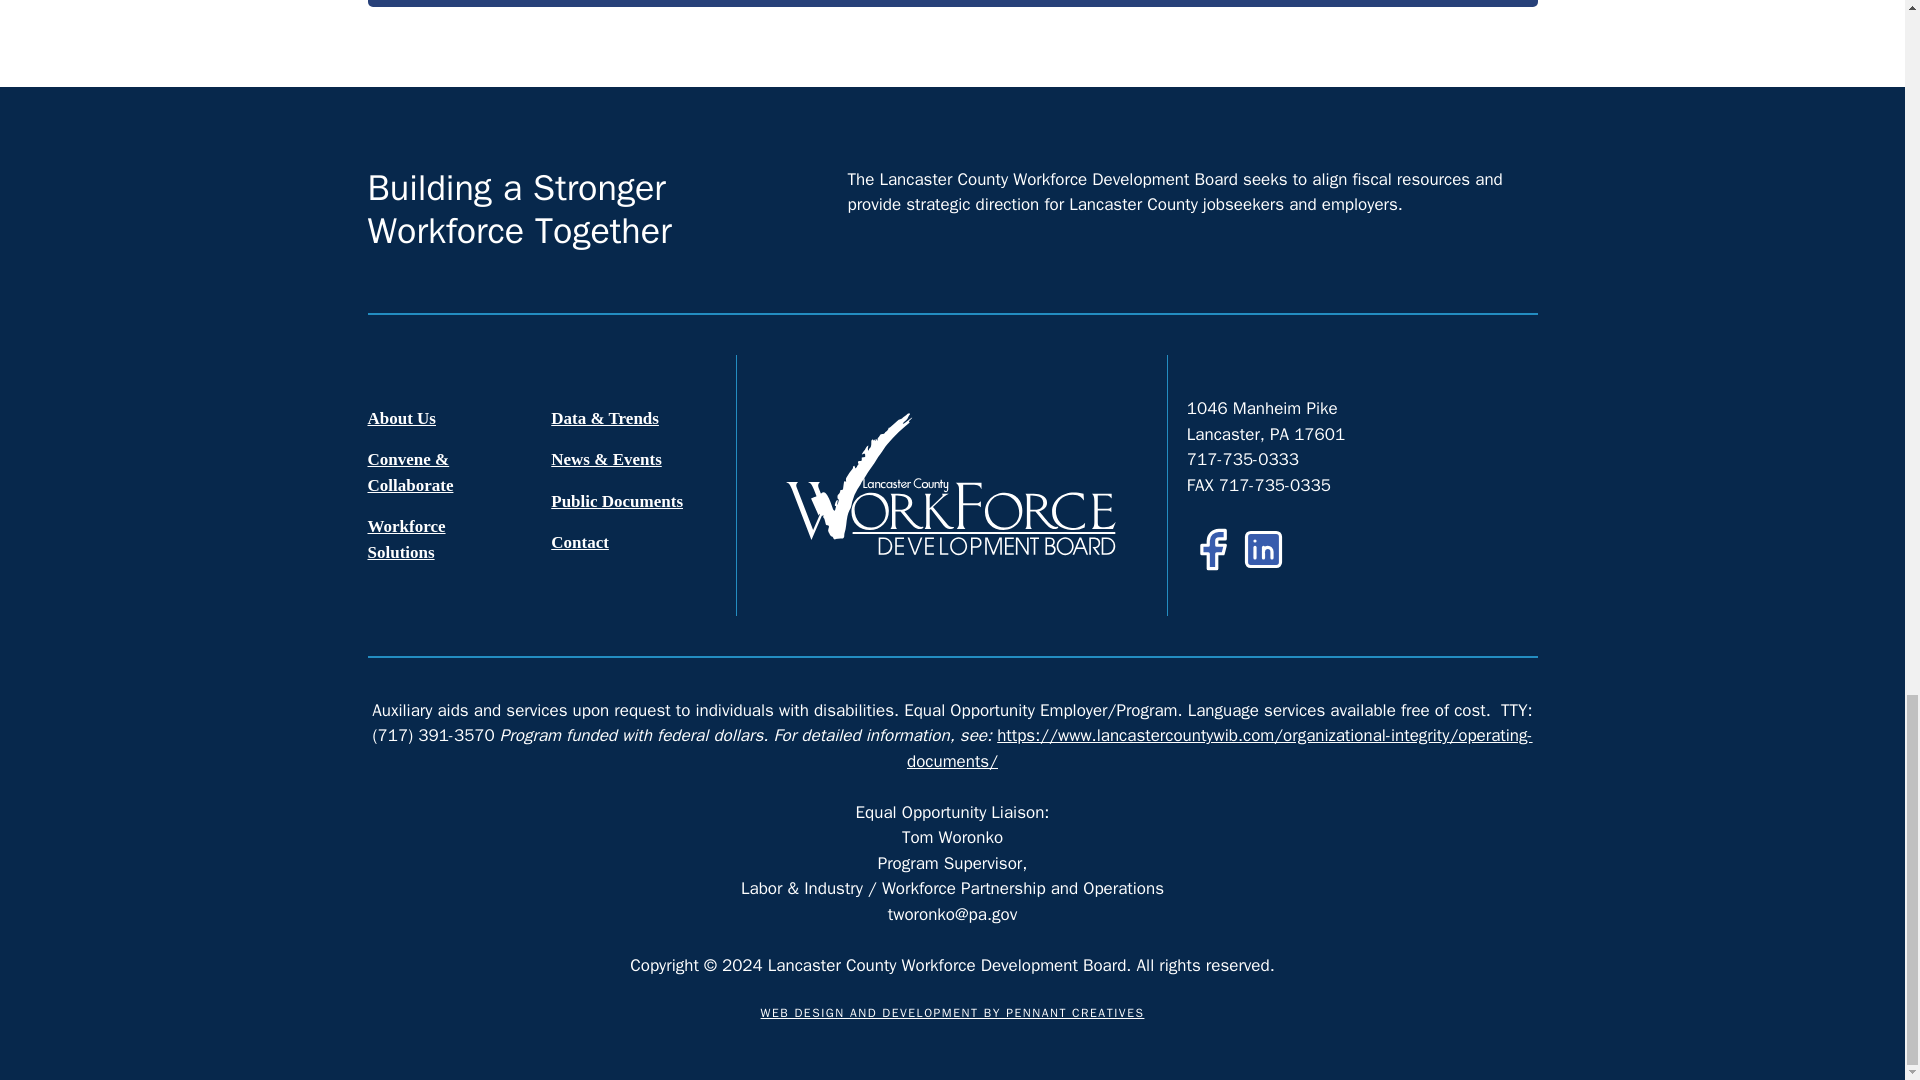 Image resolution: width=1920 pixels, height=1080 pixels. I want to click on Public Documents, so click(634, 501).